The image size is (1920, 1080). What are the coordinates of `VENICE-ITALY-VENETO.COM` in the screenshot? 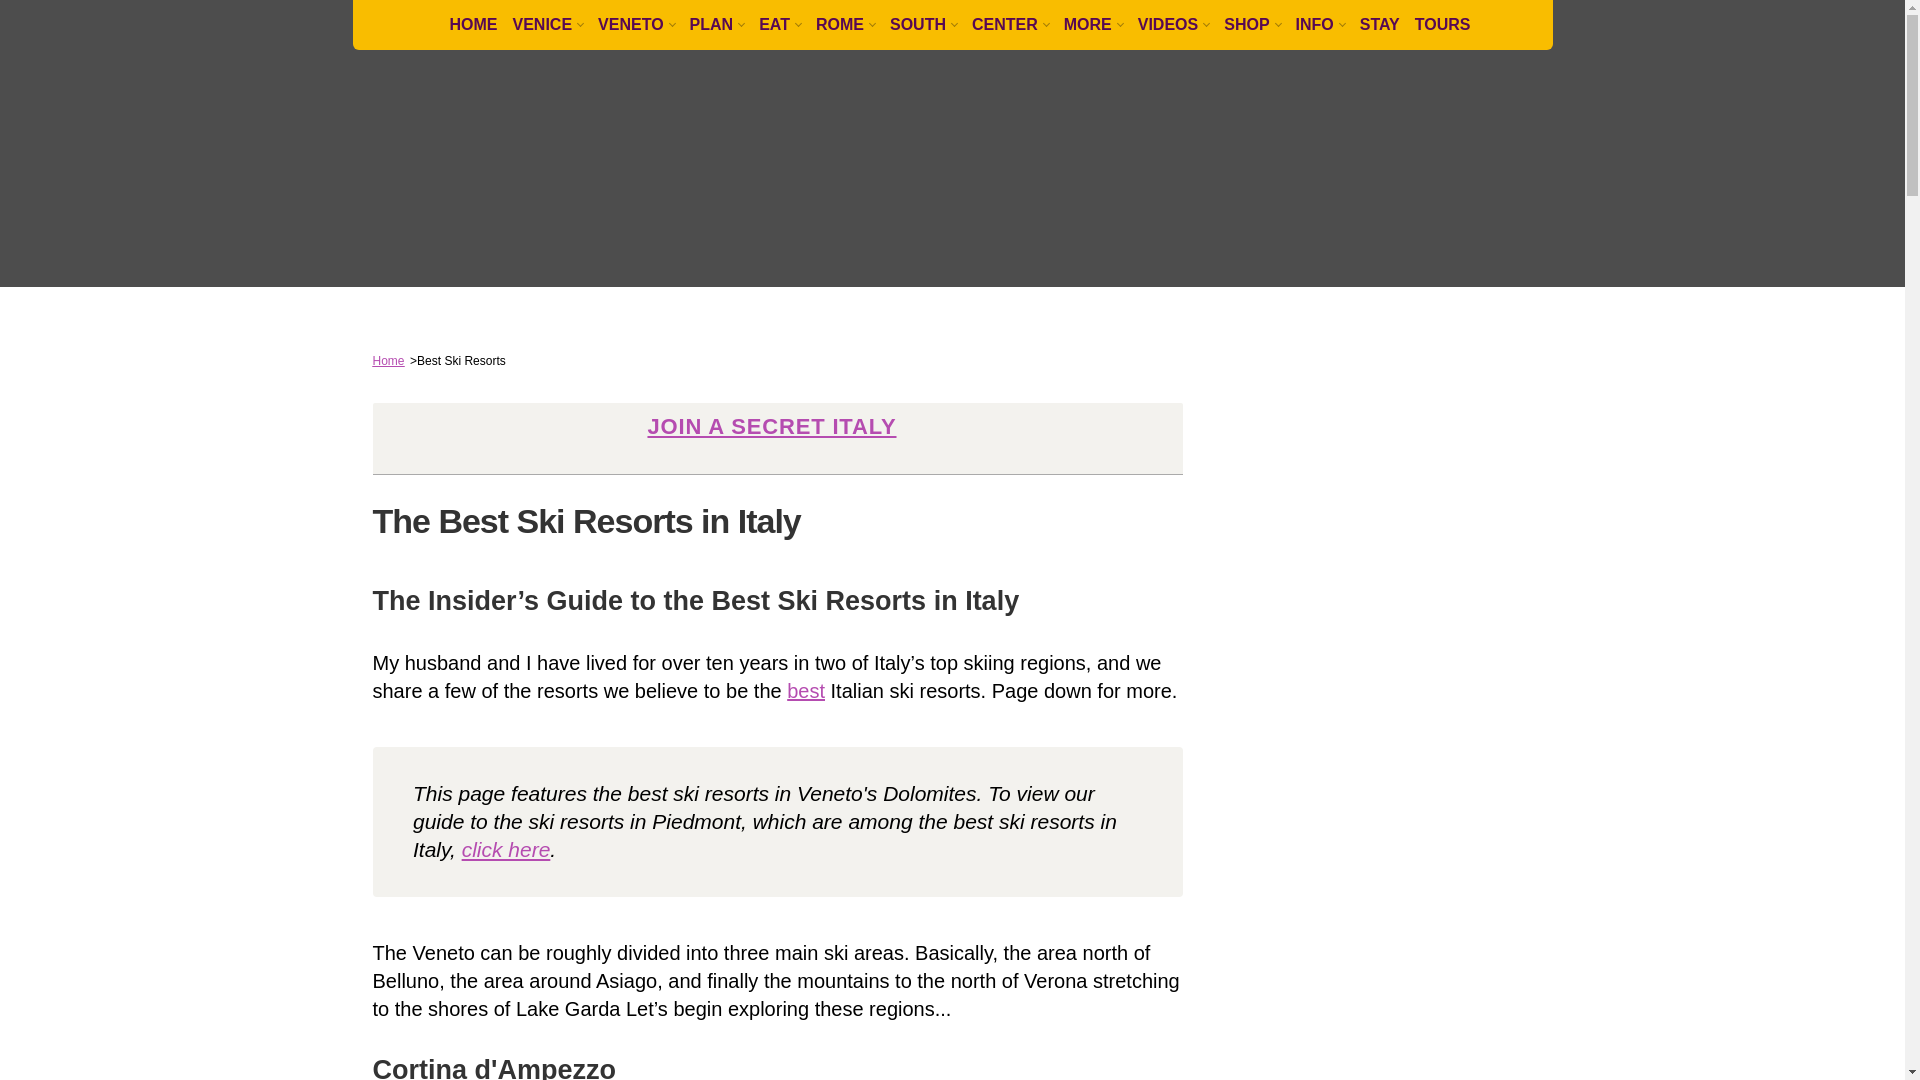 It's located at (488, 120).